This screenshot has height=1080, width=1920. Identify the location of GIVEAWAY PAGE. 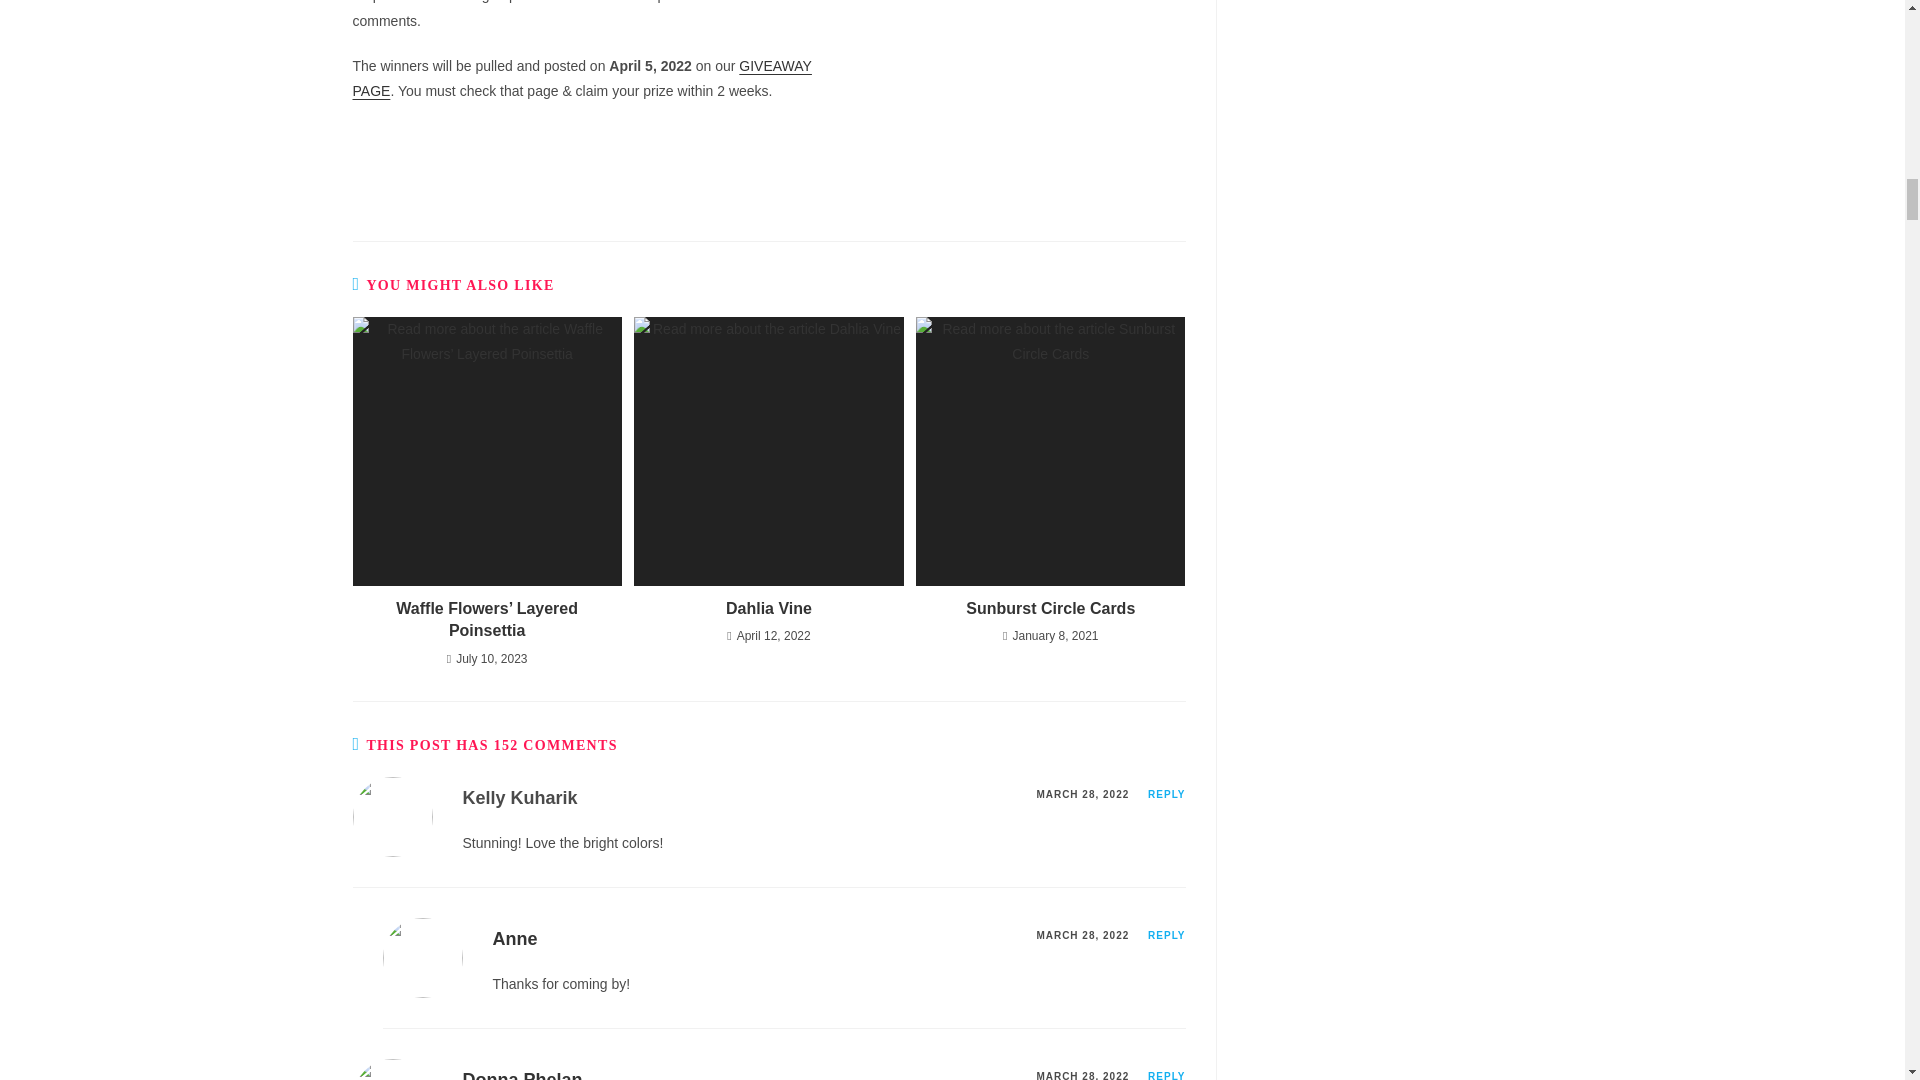
(580, 78).